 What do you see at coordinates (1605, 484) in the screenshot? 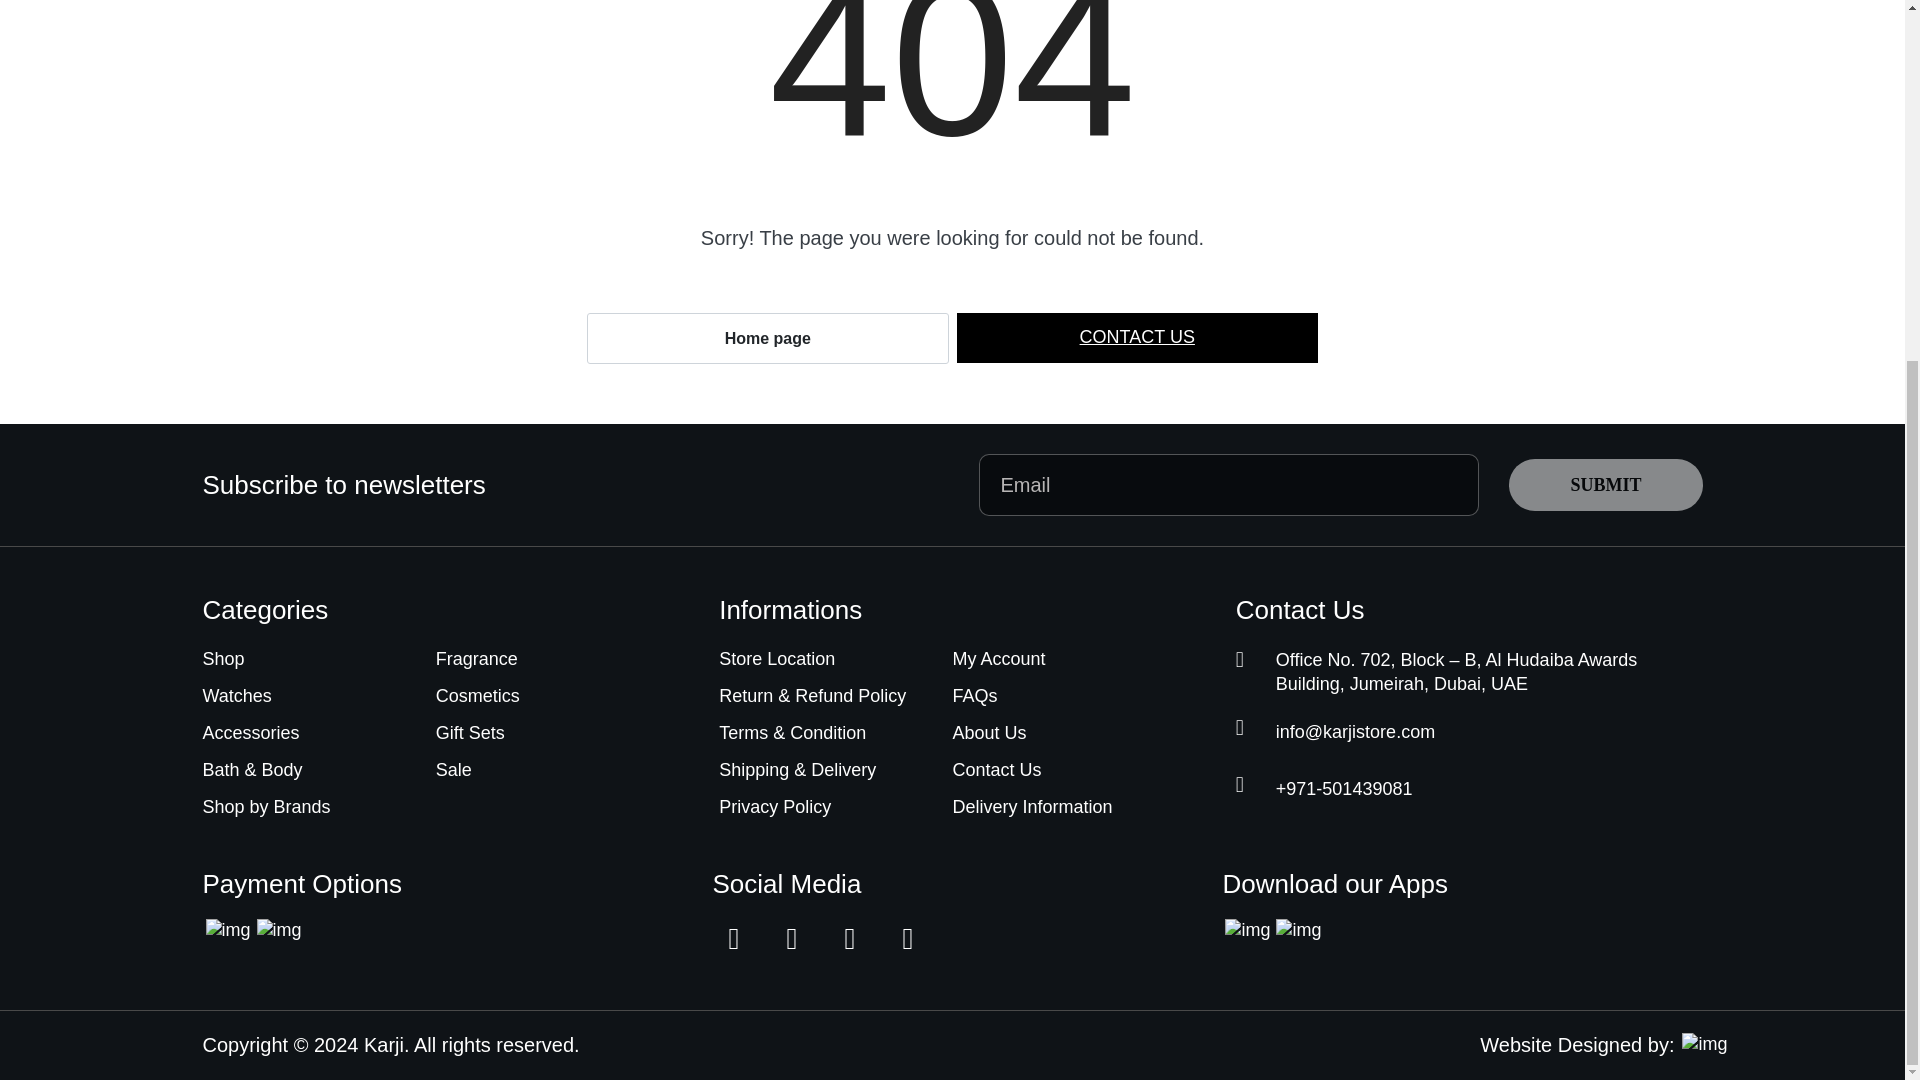
I see `Submit` at bounding box center [1605, 484].